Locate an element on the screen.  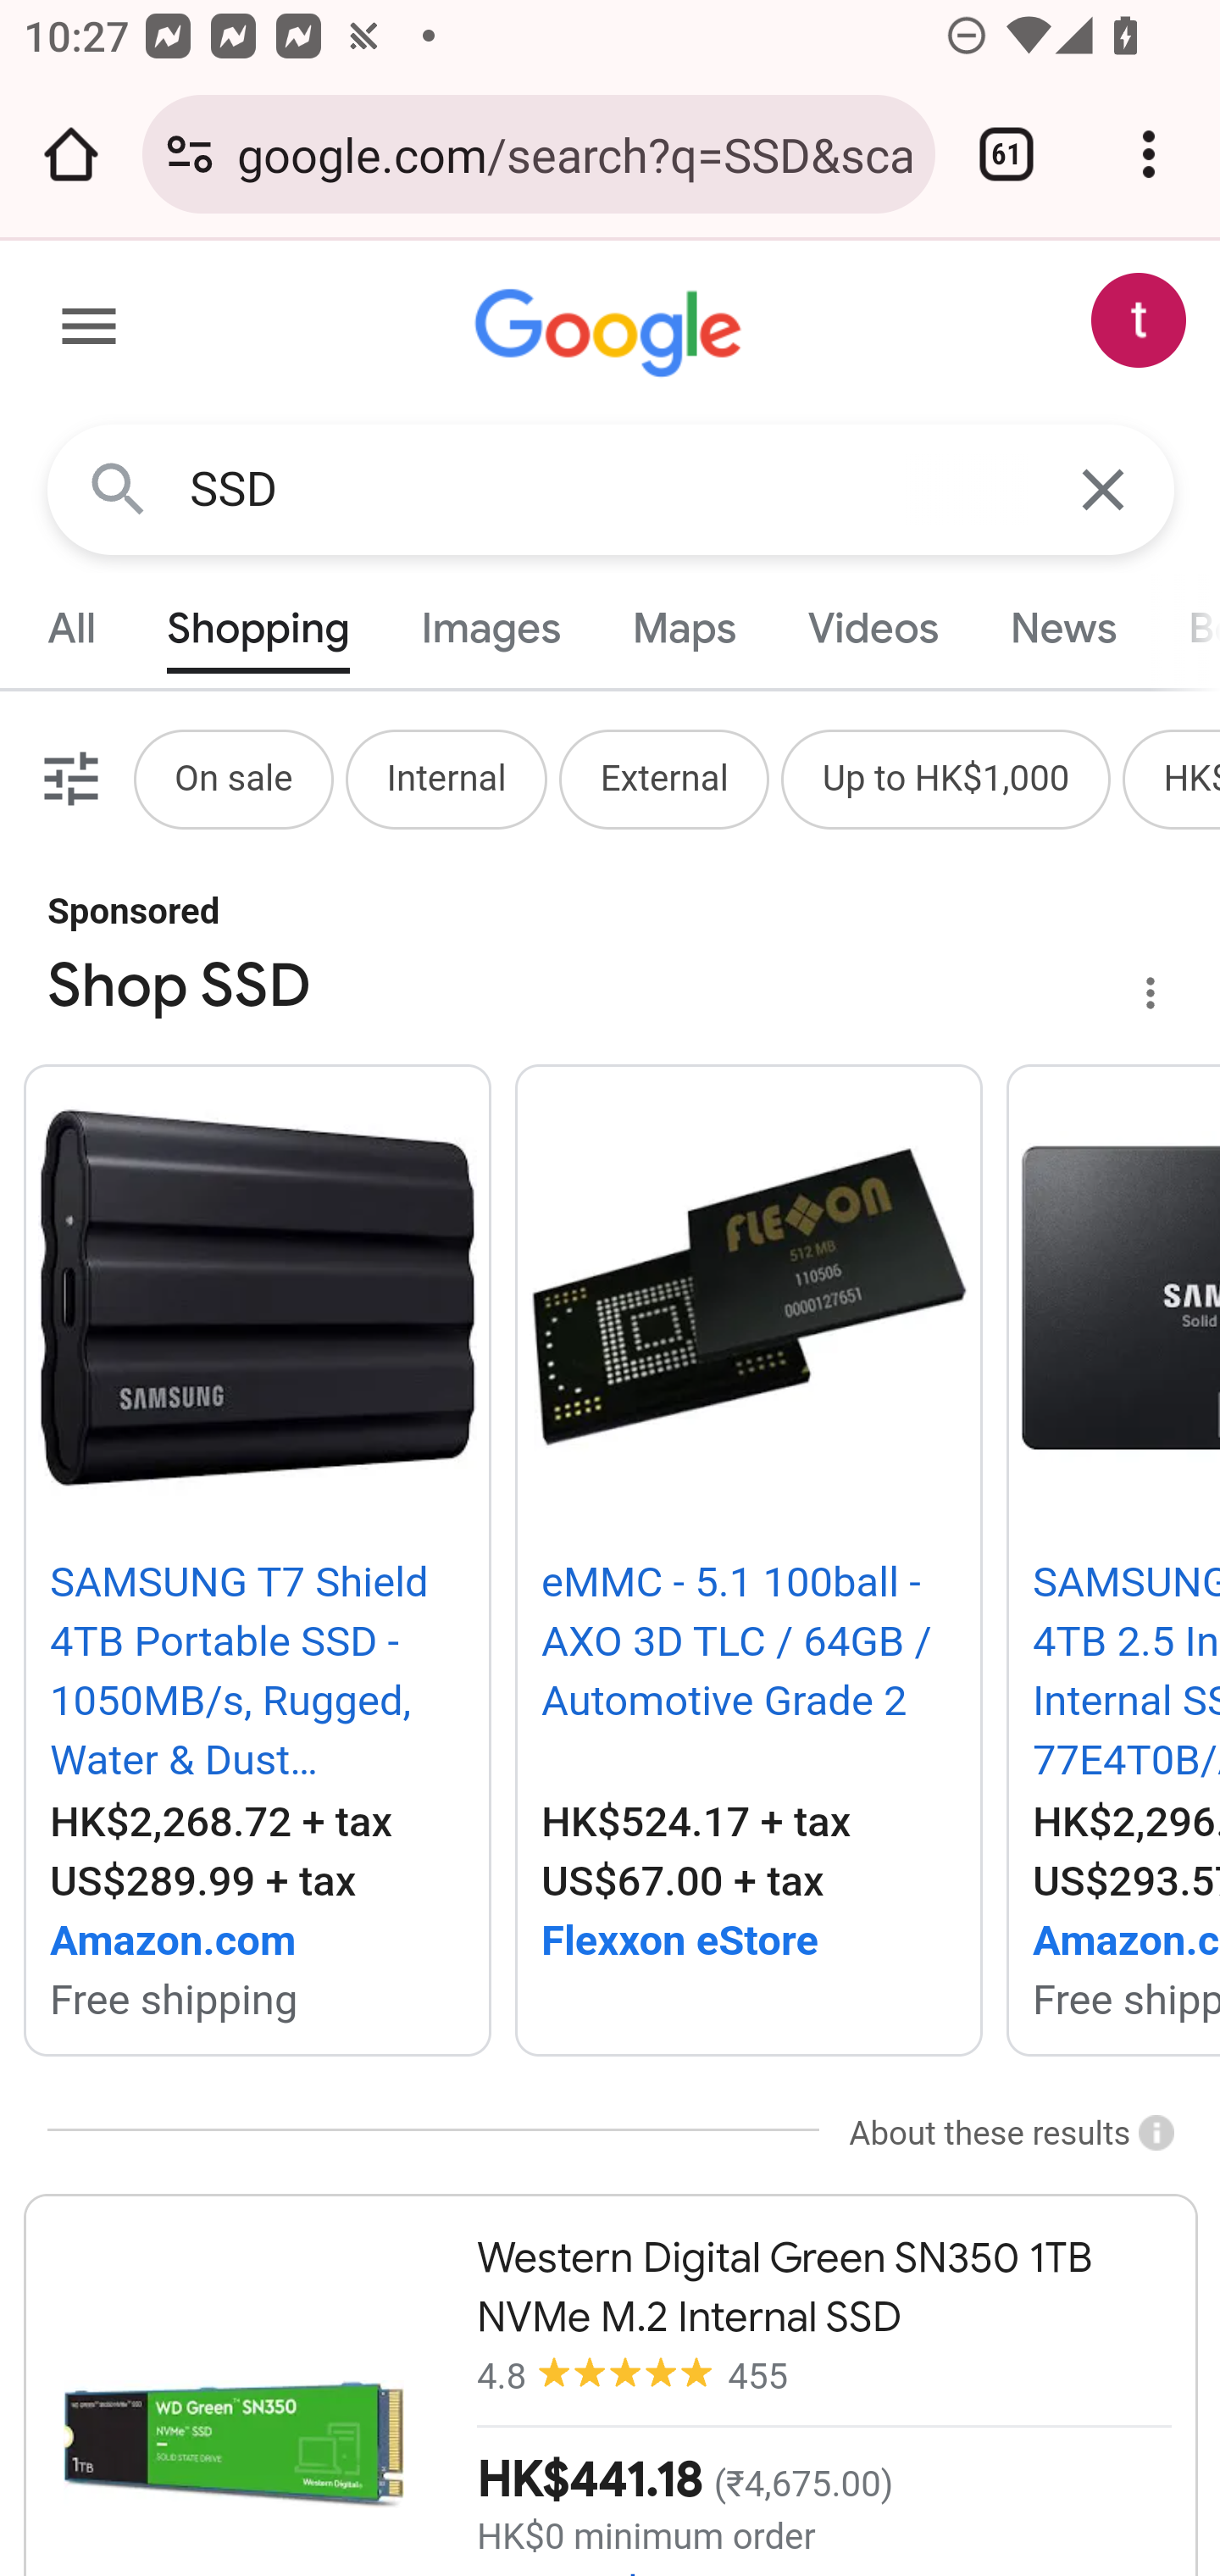
Videos is located at coordinates (873, 628).